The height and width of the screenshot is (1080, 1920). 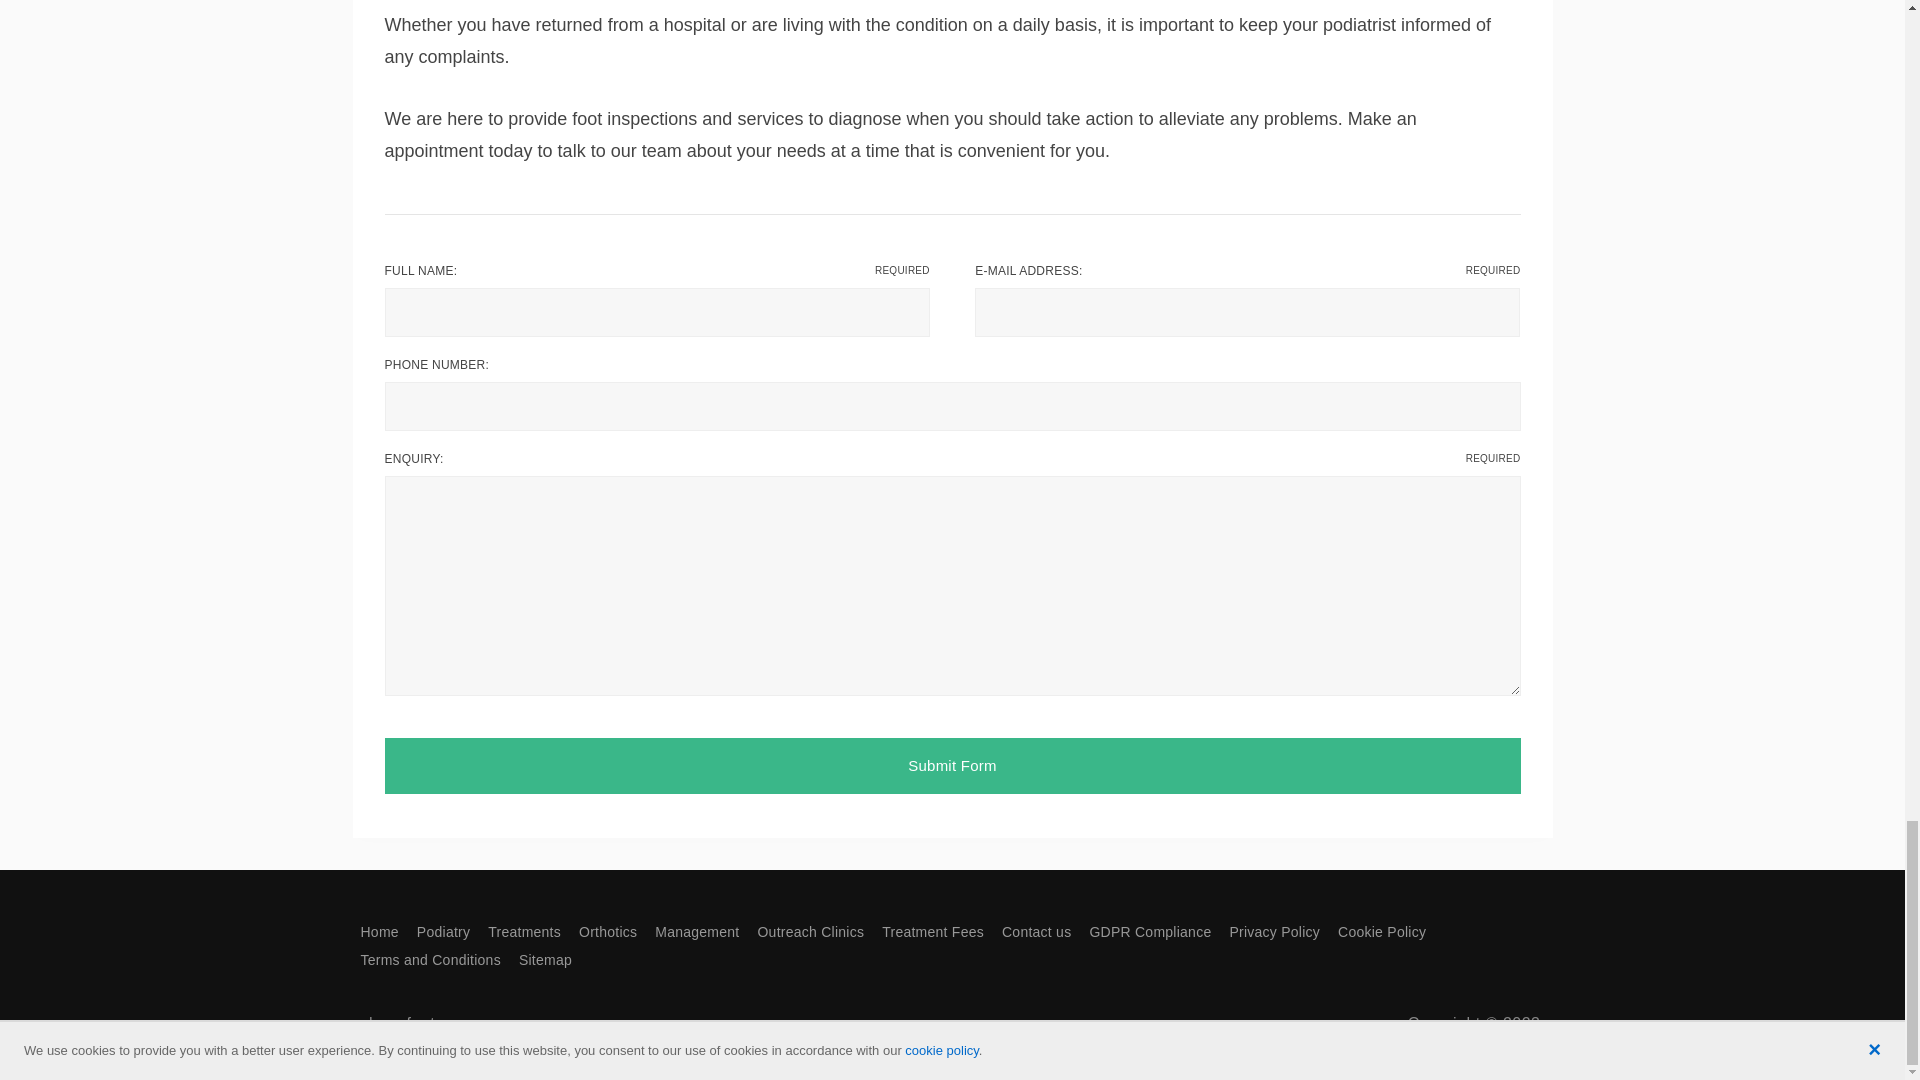 What do you see at coordinates (810, 932) in the screenshot?
I see `Outreach Clinics` at bounding box center [810, 932].